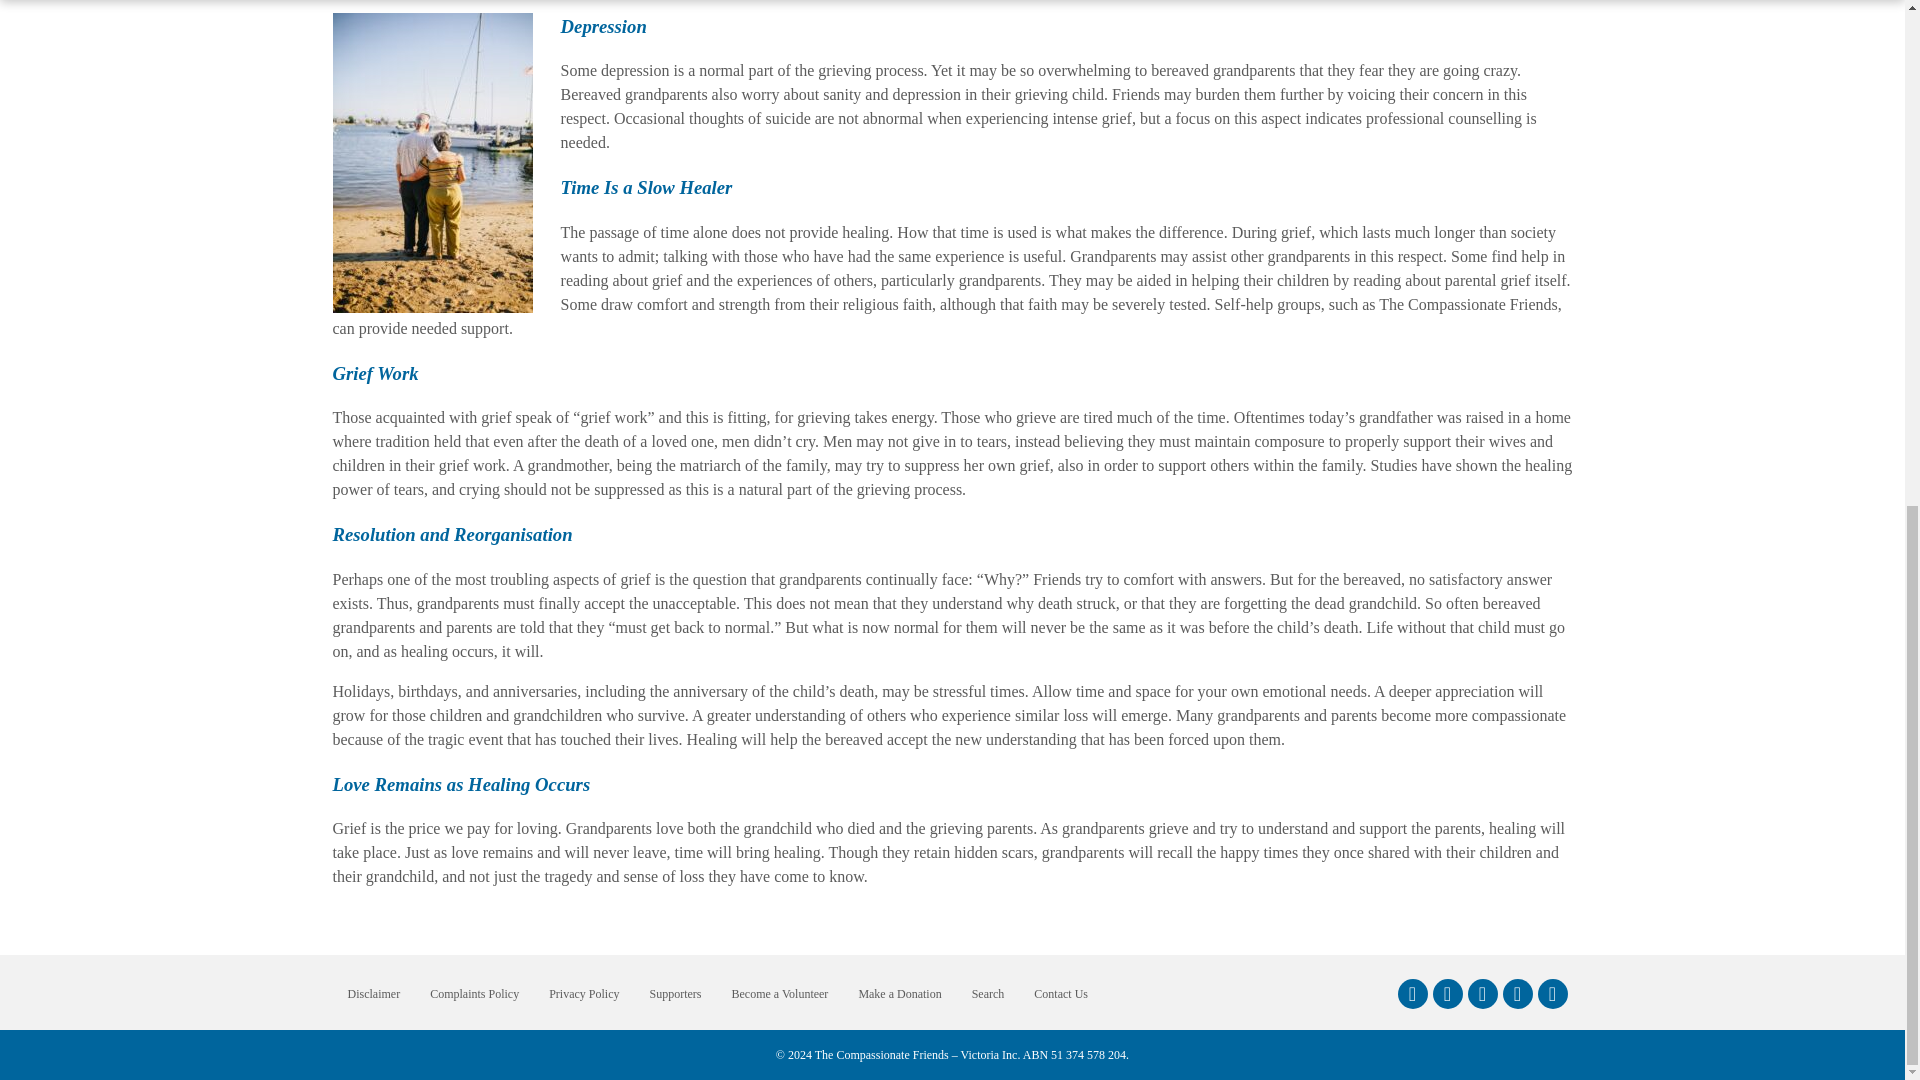 The width and height of the screenshot is (1920, 1080). Describe the element at coordinates (1412, 993) in the screenshot. I see `Facebook` at that location.